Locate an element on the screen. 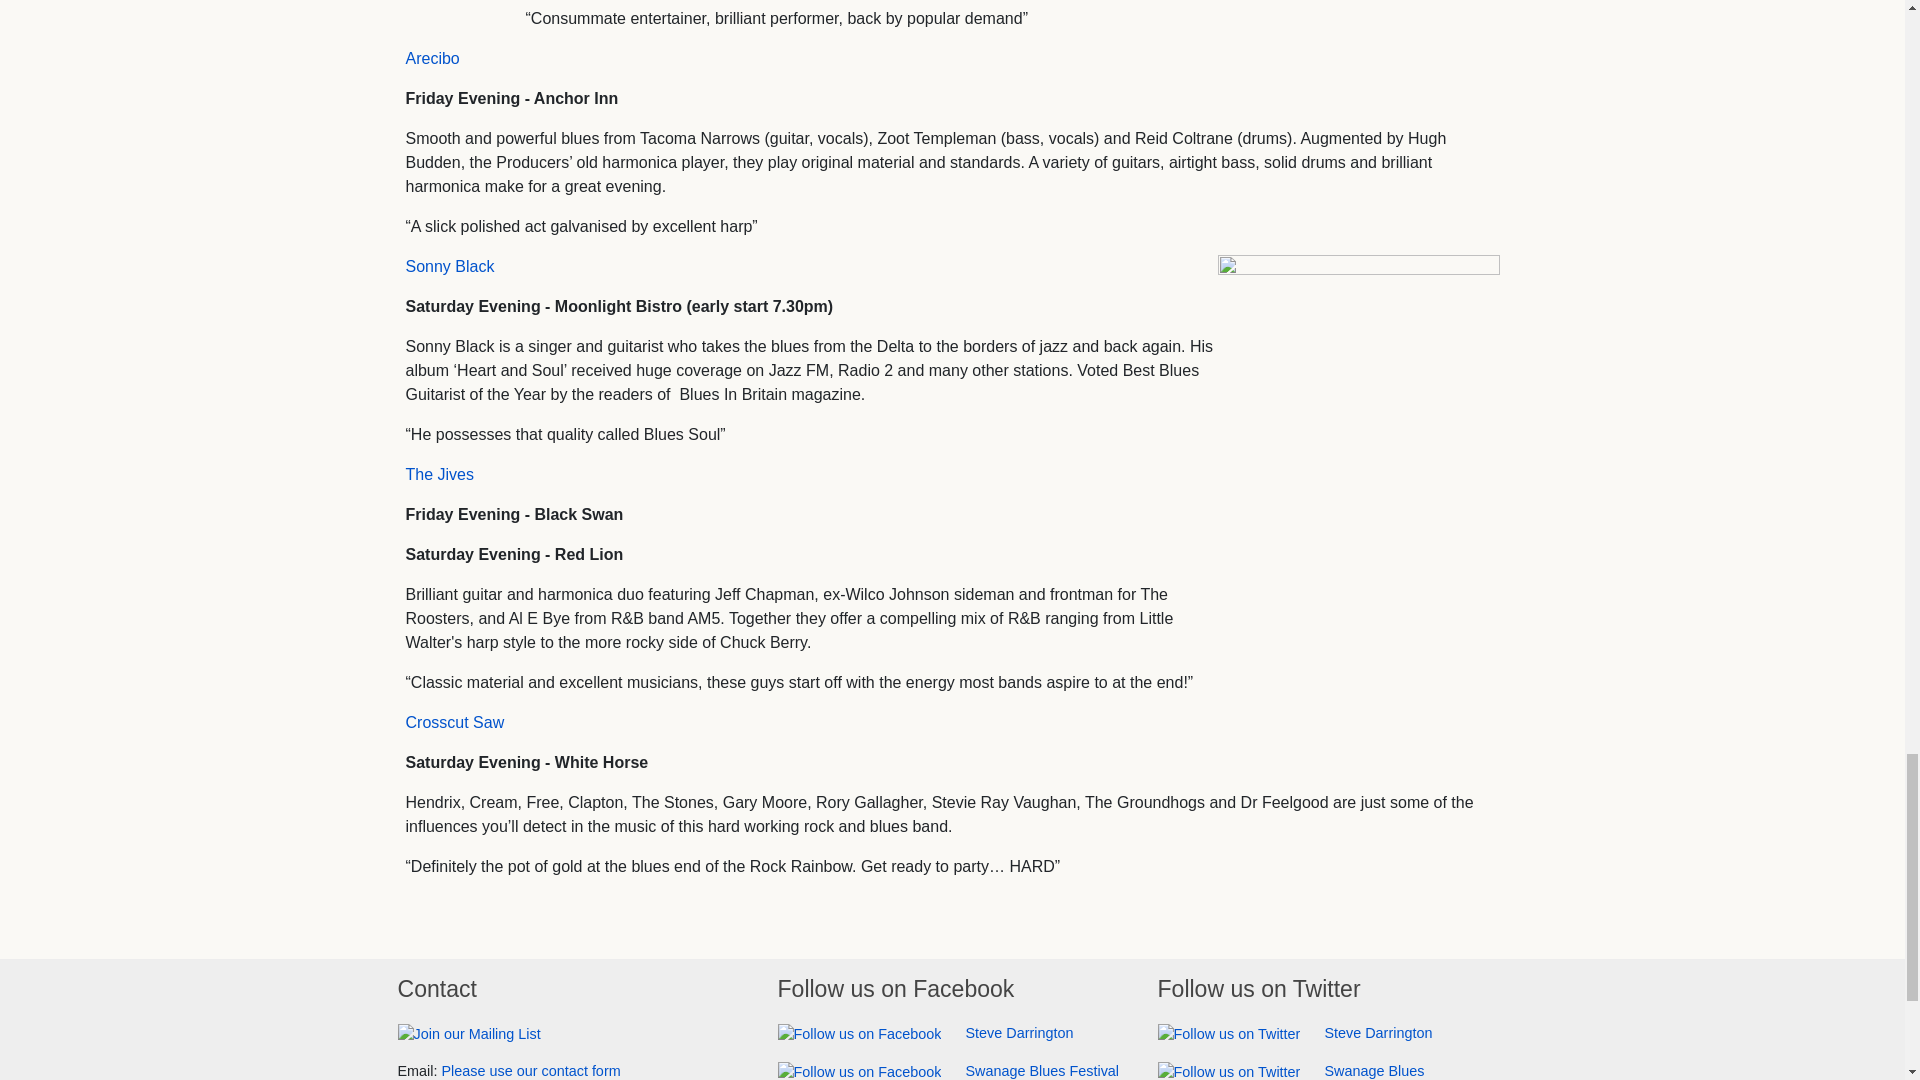 This screenshot has height=1080, width=1920. Please use our contact form is located at coordinates (530, 1070).